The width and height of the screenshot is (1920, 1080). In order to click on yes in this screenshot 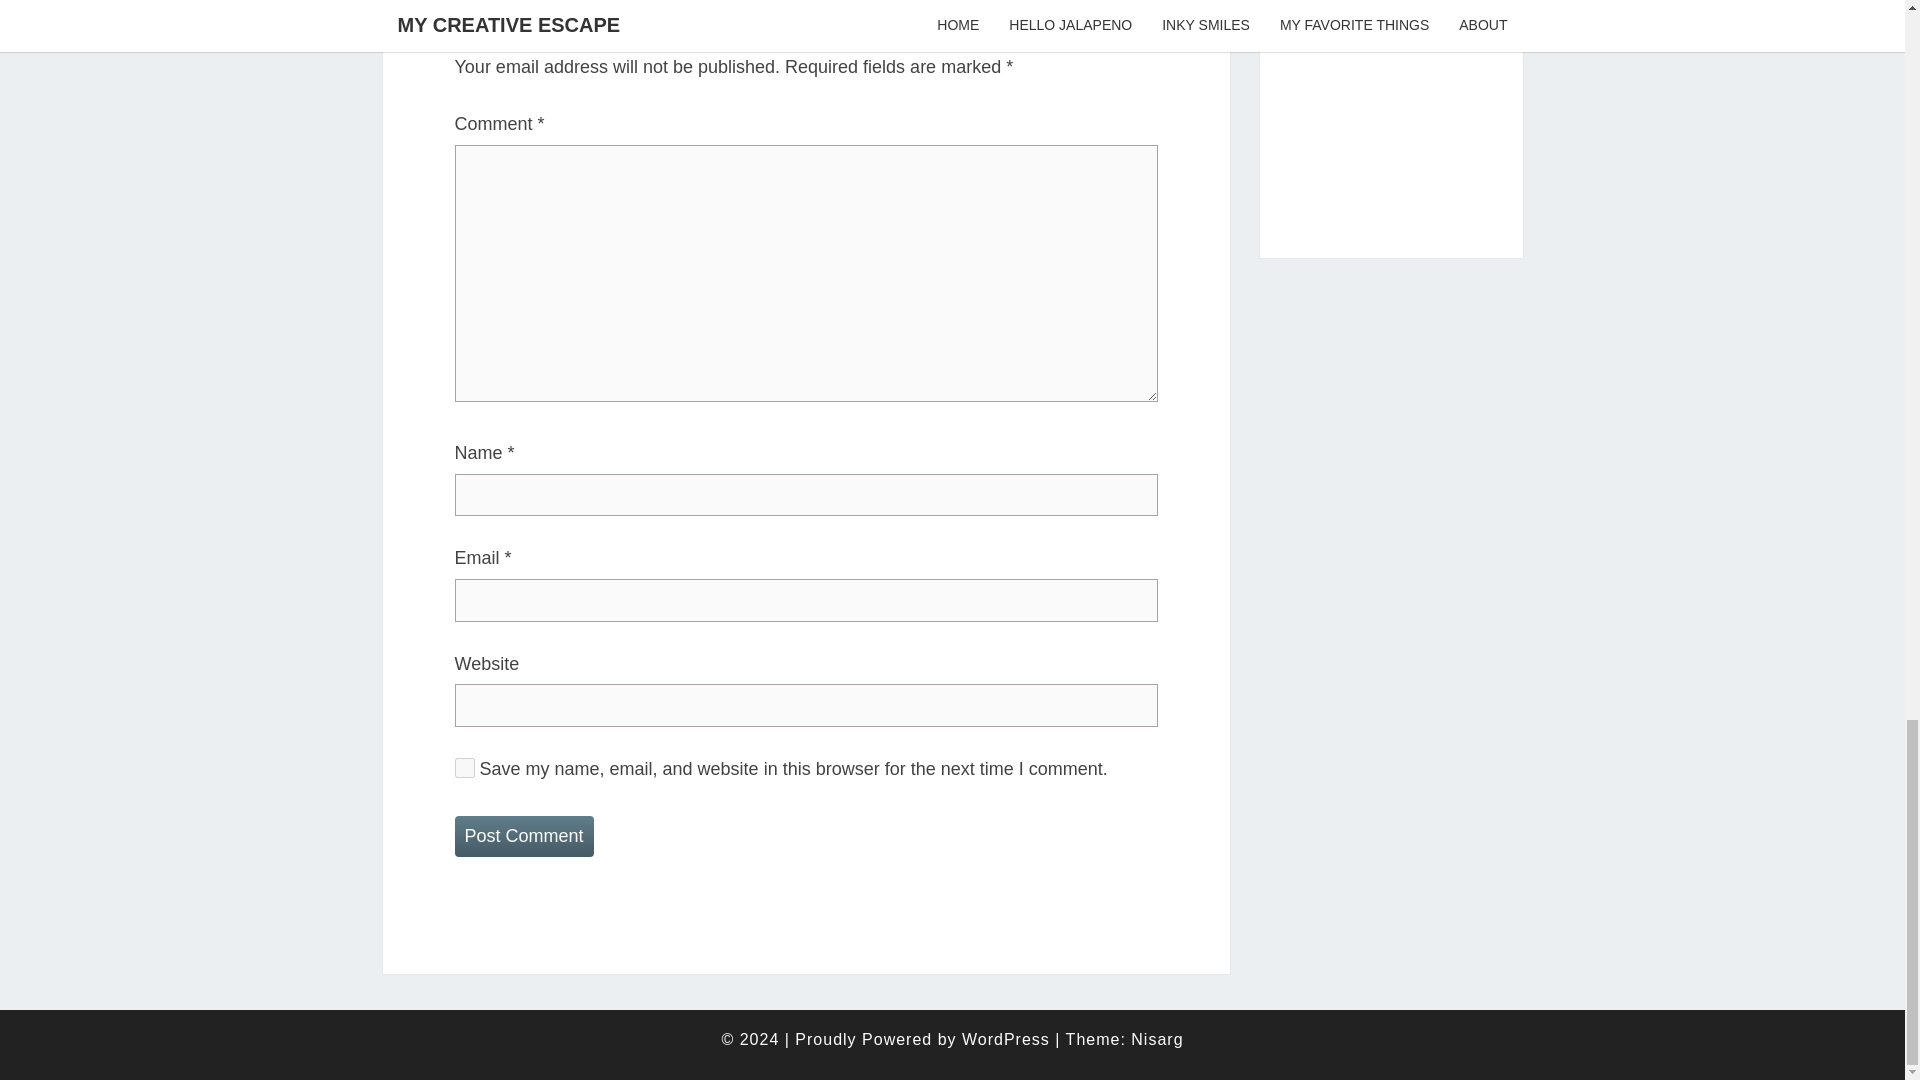, I will do `click(464, 768)`.